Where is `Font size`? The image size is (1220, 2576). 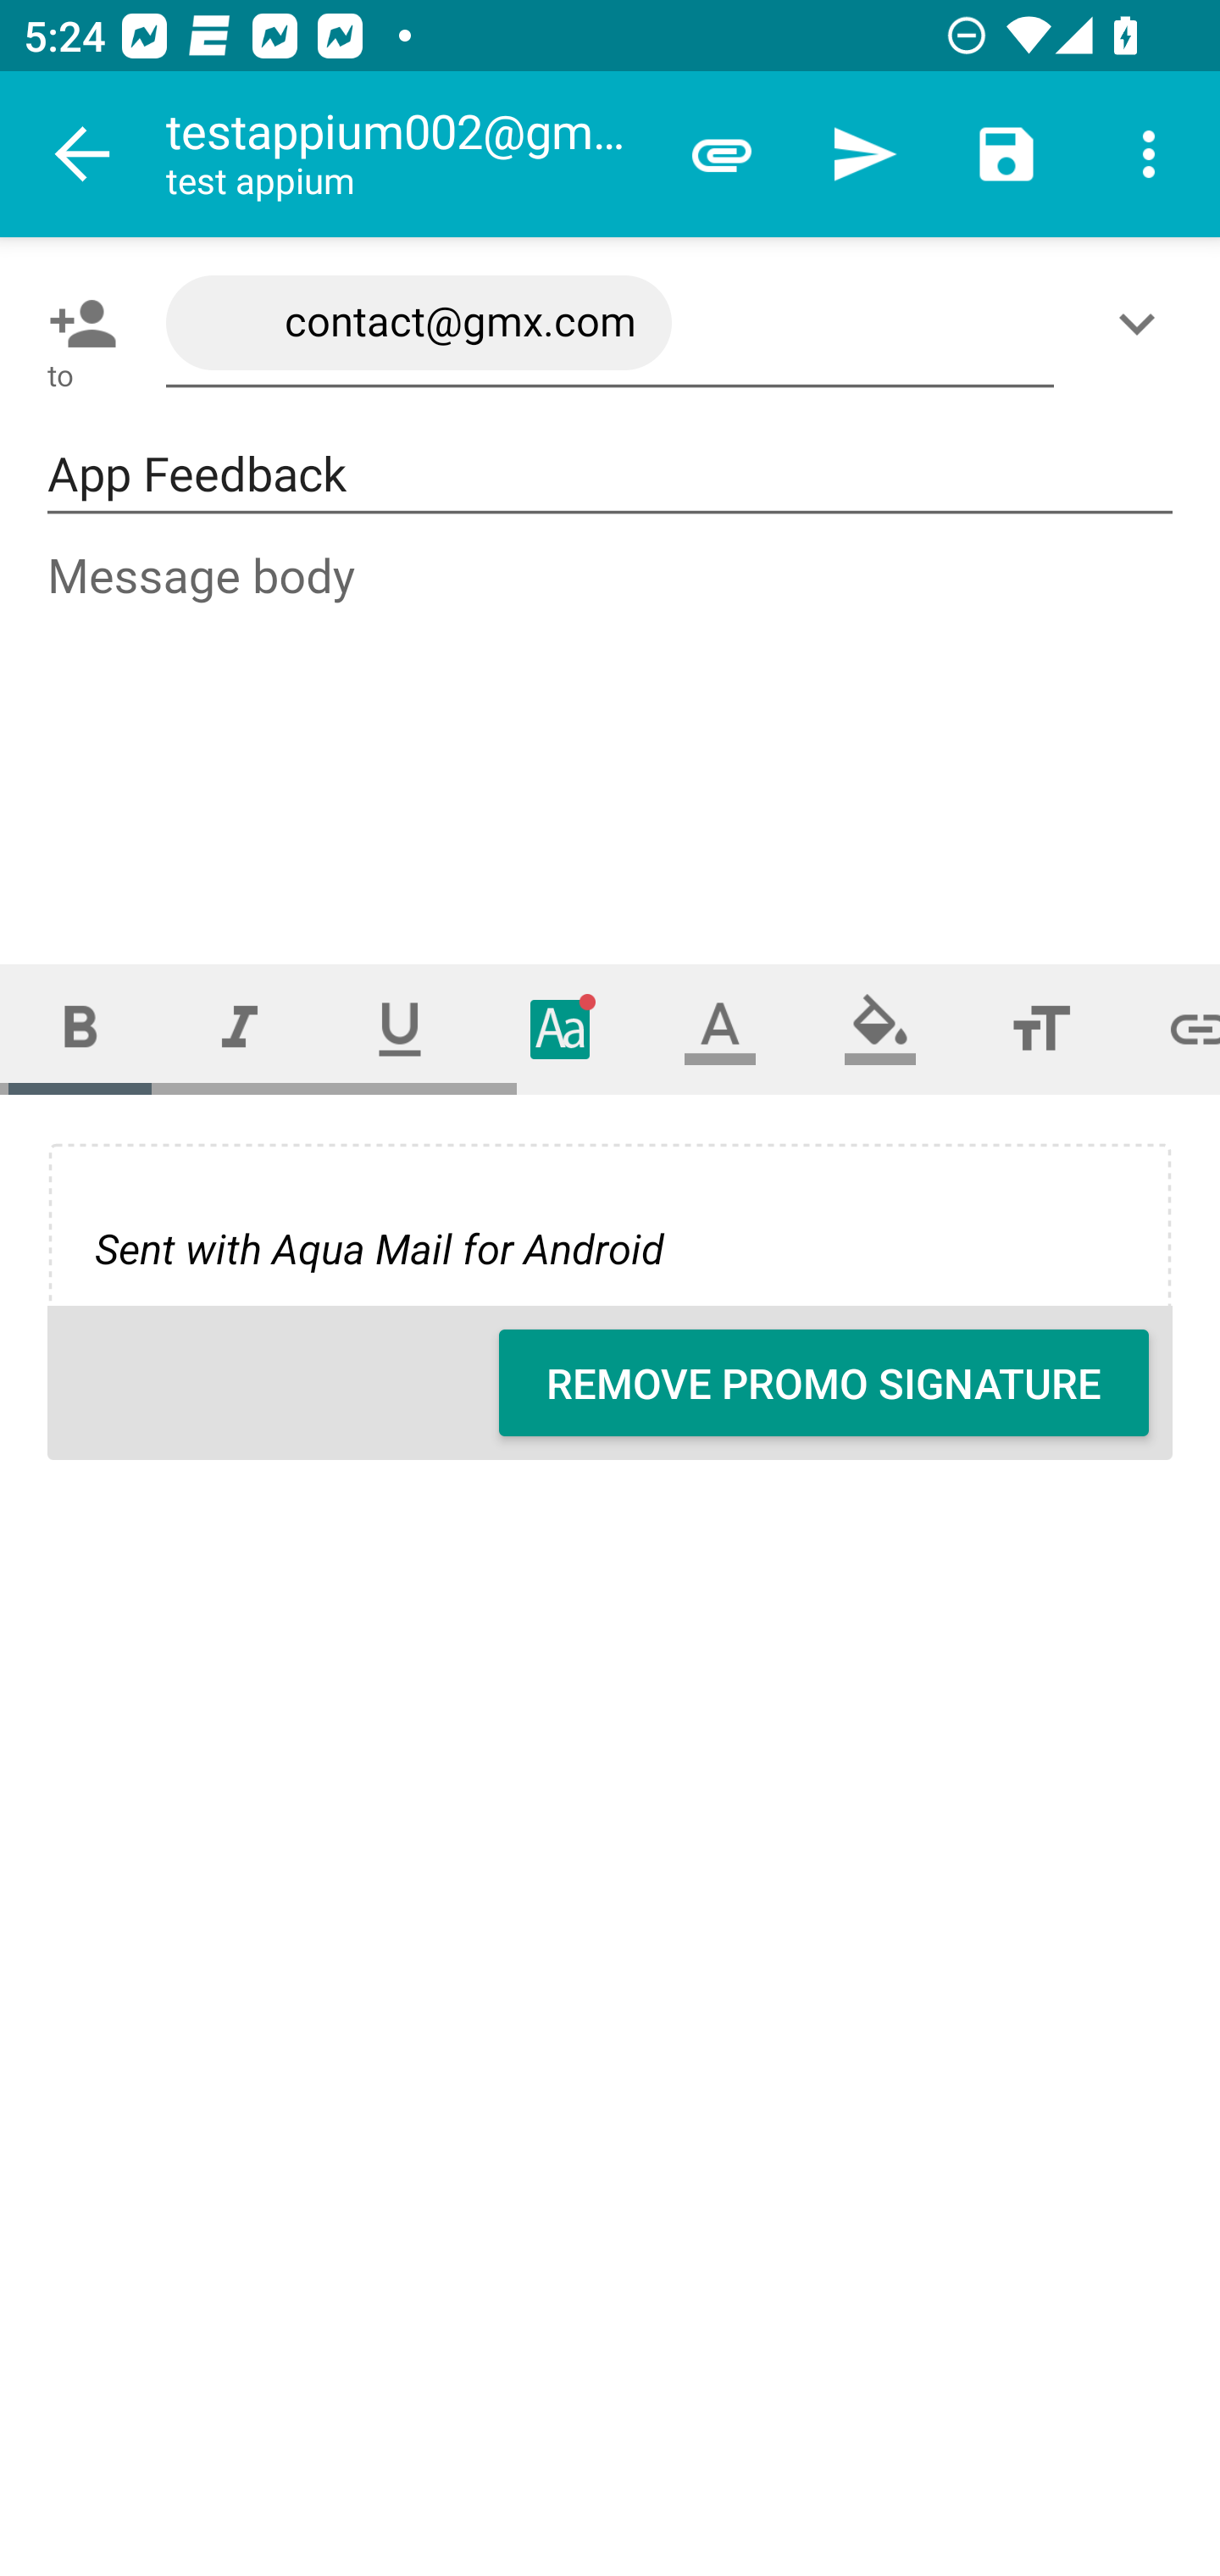 Font size is located at coordinates (1040, 1029).